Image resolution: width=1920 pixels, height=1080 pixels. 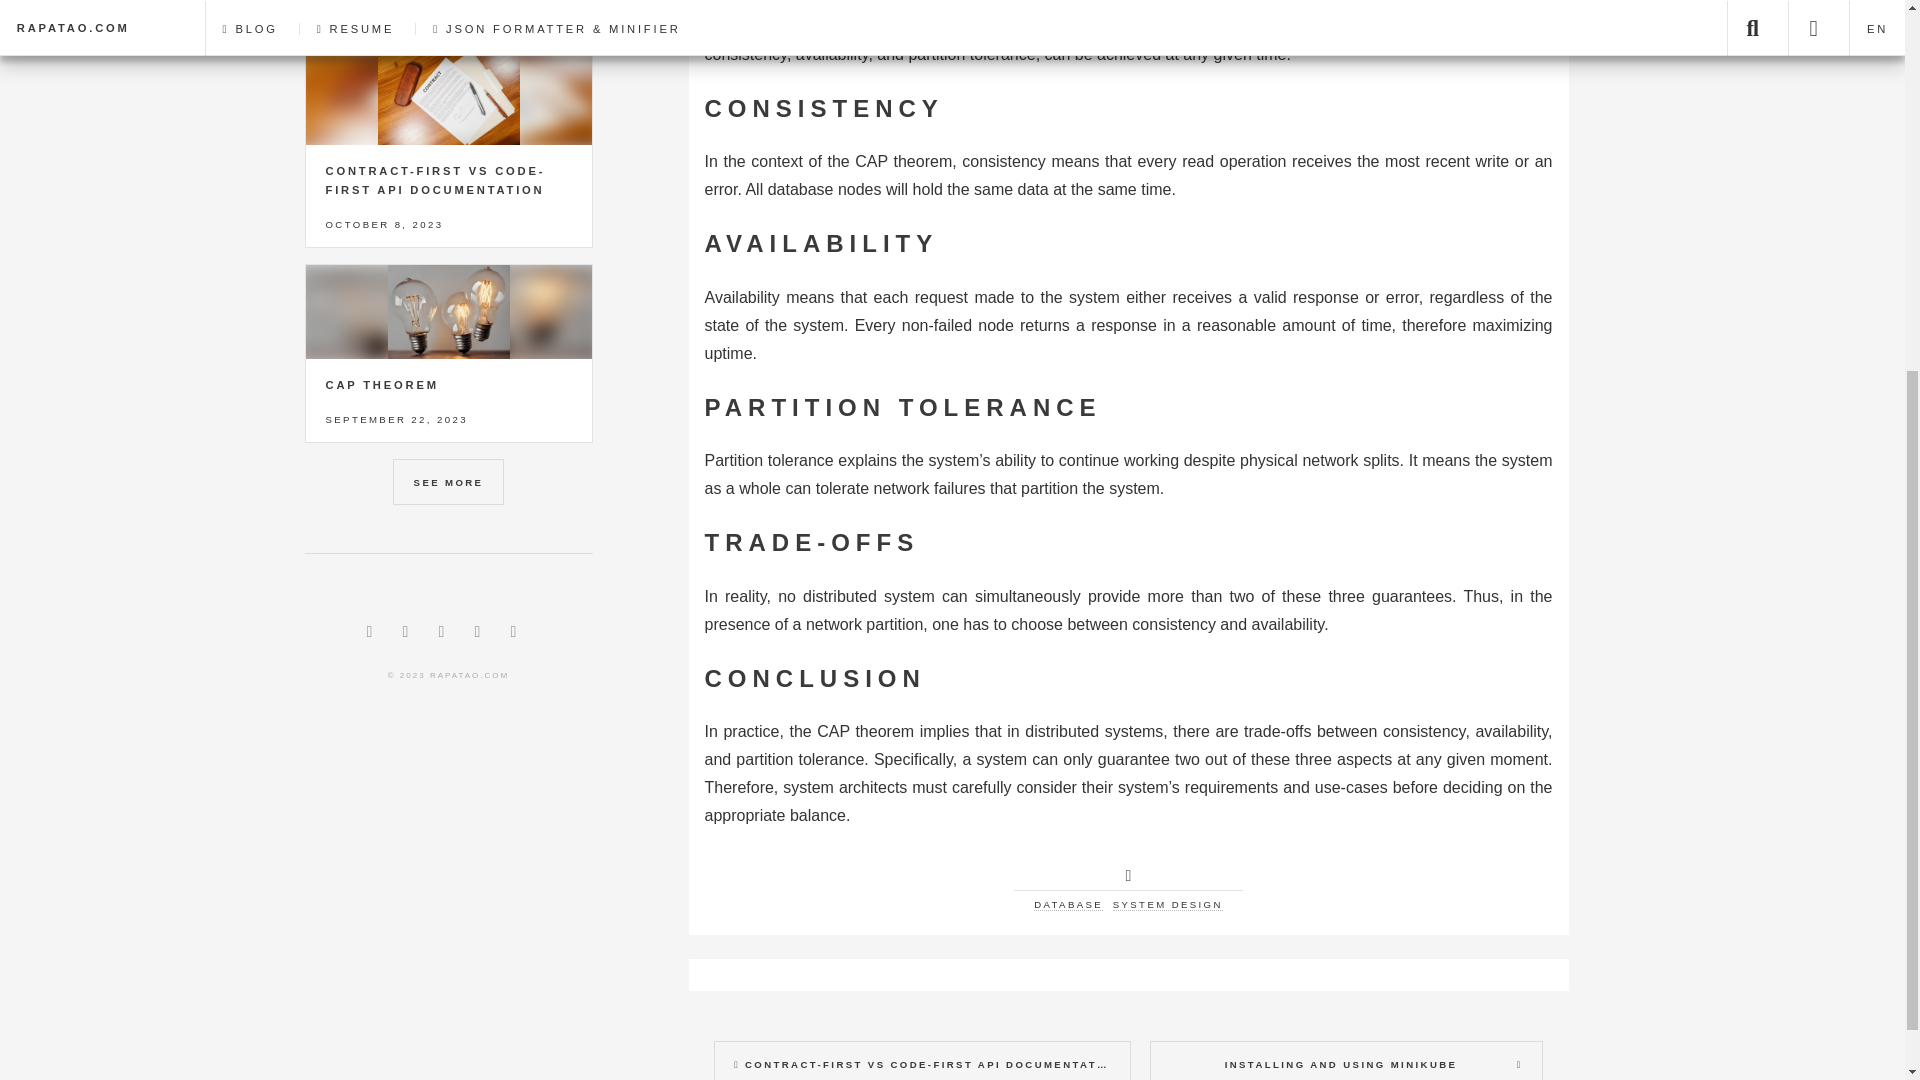 What do you see at coordinates (436, 180) in the screenshot?
I see `CONTRACT-FIRST VS CODE-FIRST API DOCUMENTATION` at bounding box center [436, 180].